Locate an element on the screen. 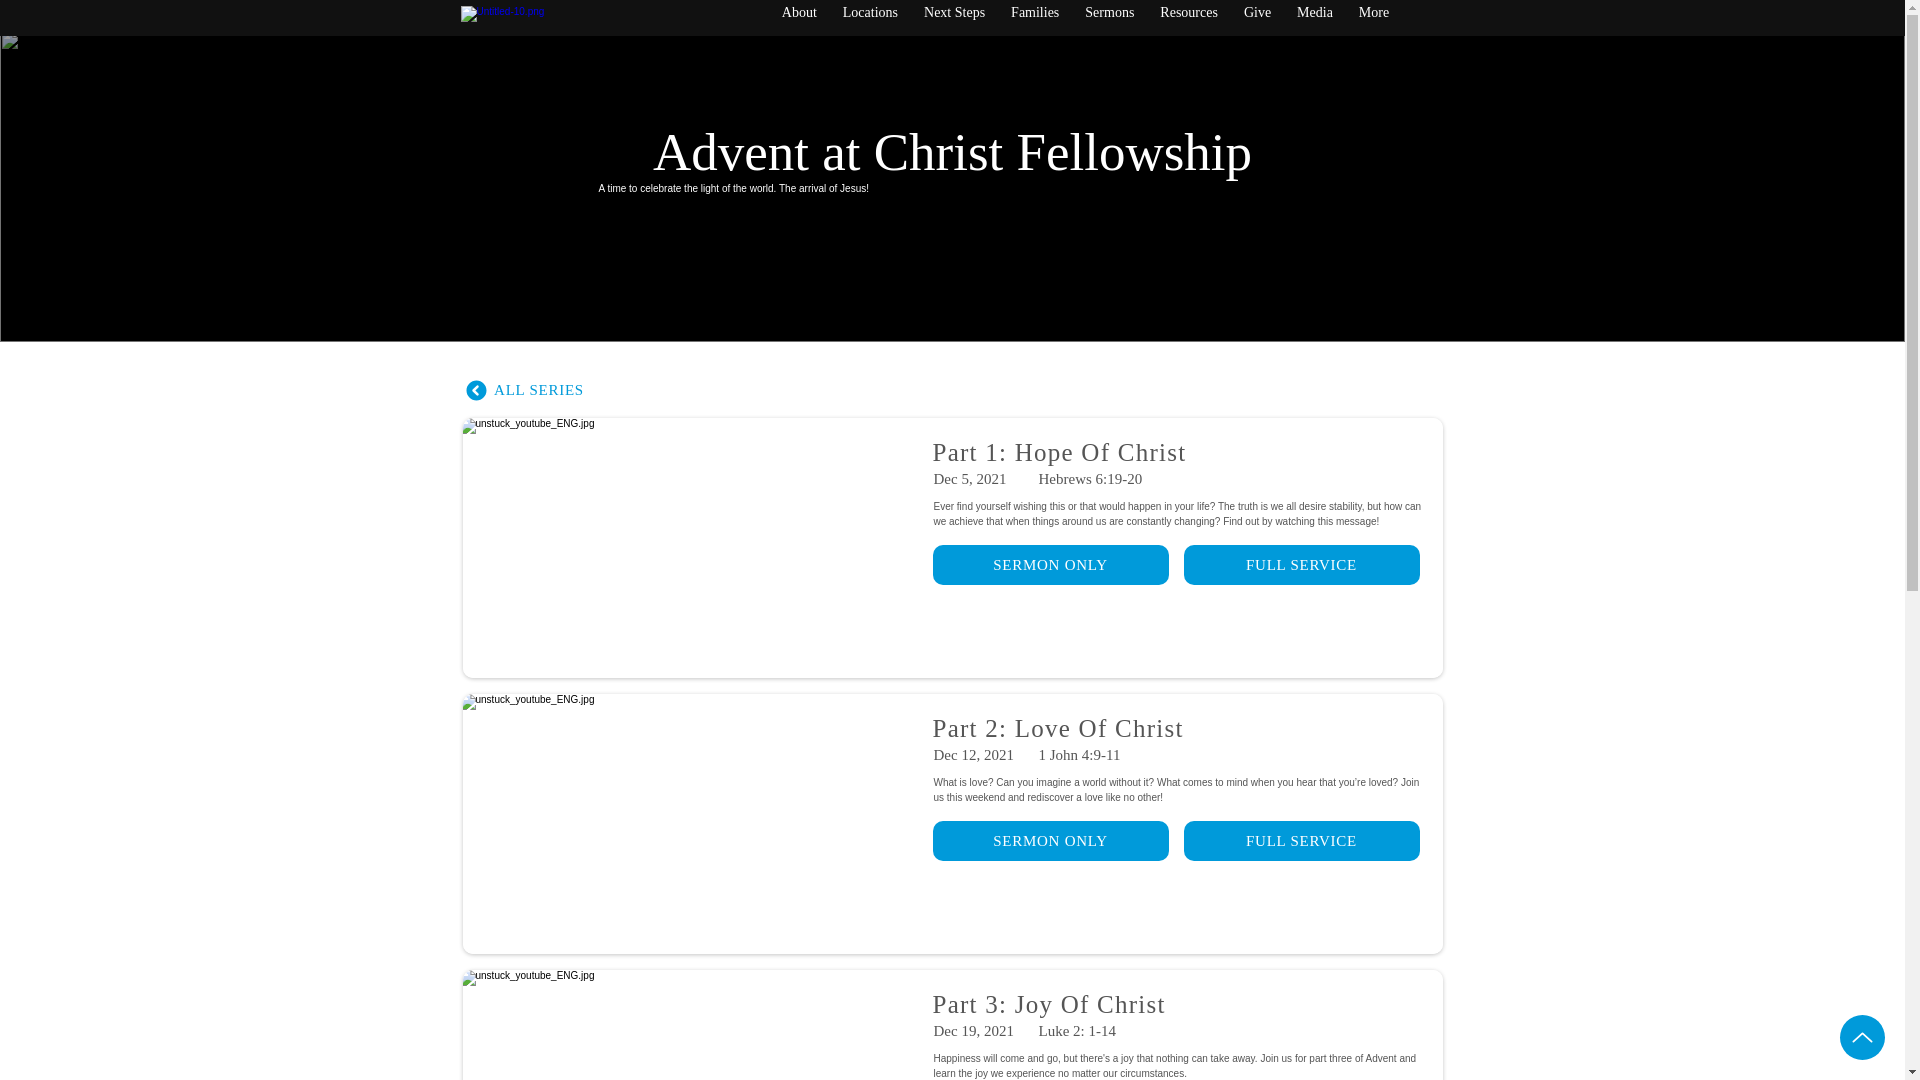 The image size is (1920, 1080). Give is located at coordinates (1257, 18).